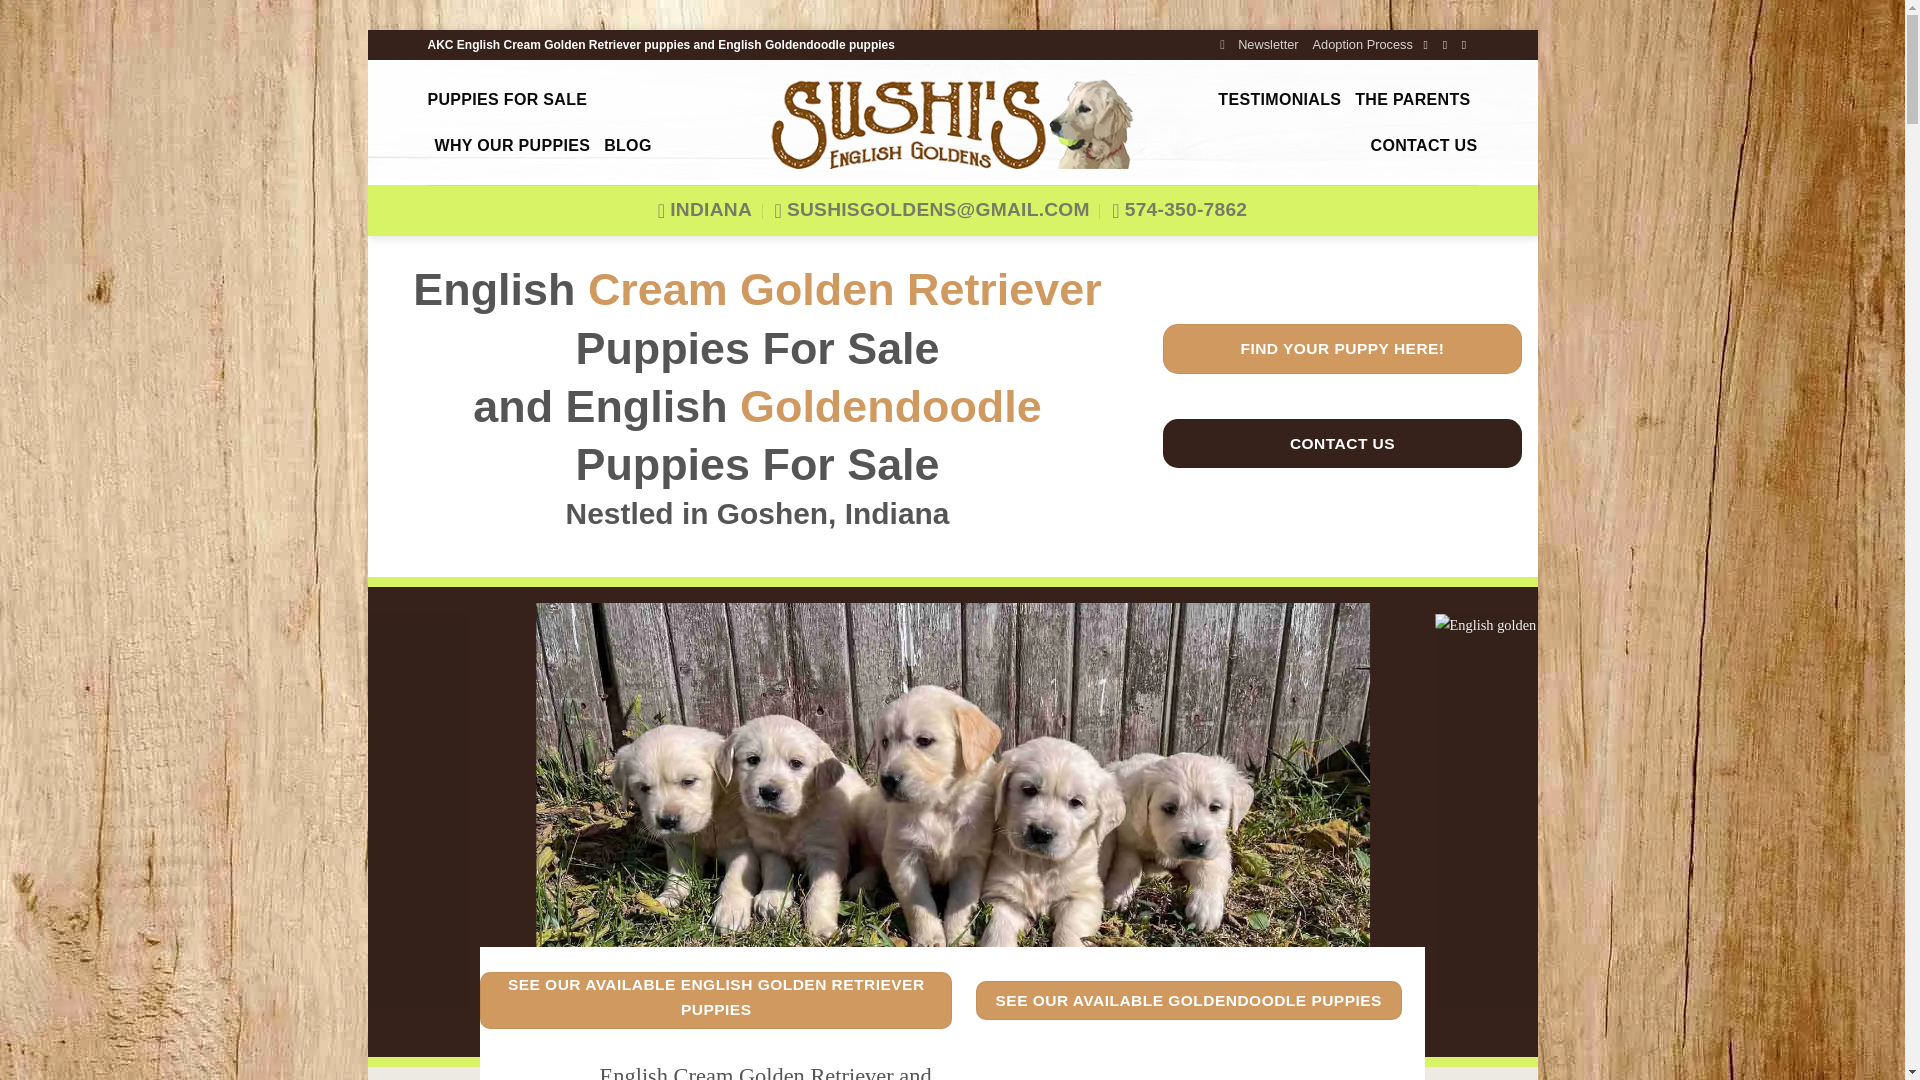 The height and width of the screenshot is (1080, 1920). I want to click on BLOG, so click(628, 146).